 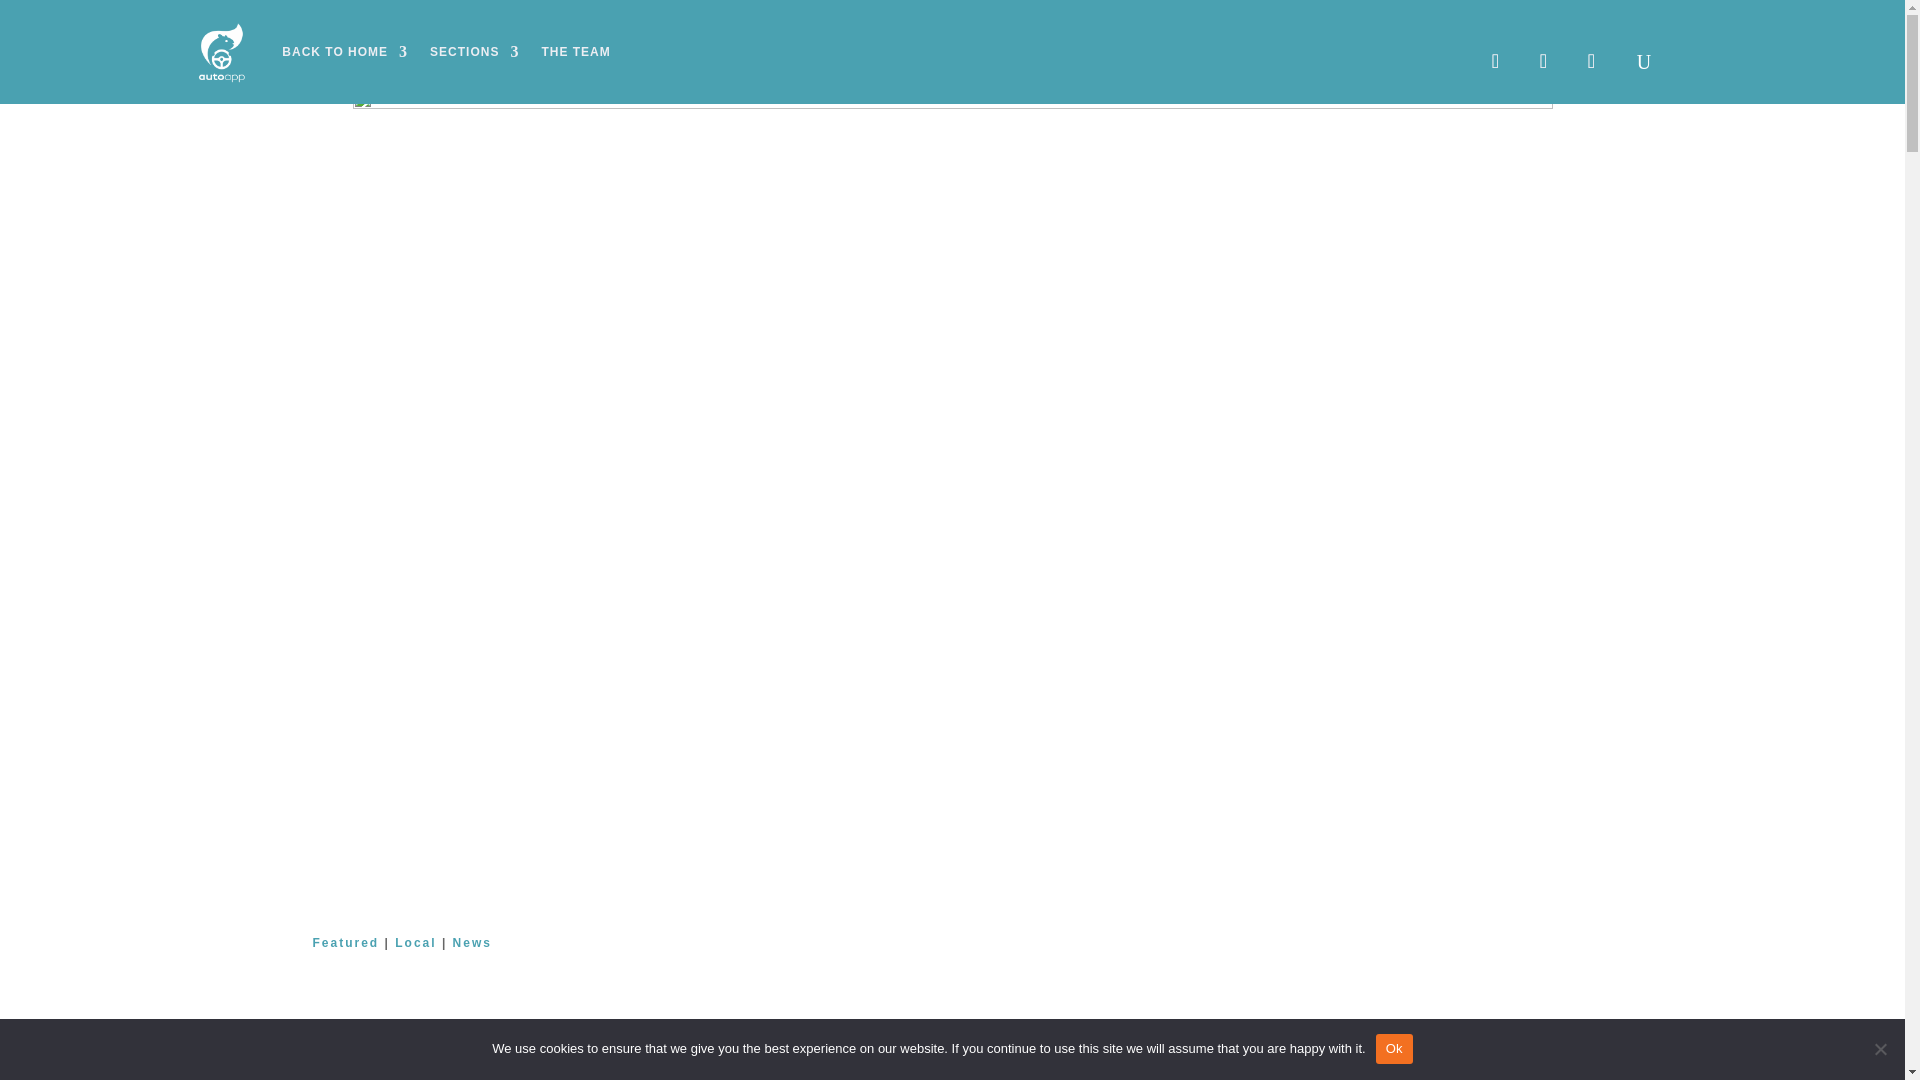 I want to click on Local, so click(x=415, y=943).